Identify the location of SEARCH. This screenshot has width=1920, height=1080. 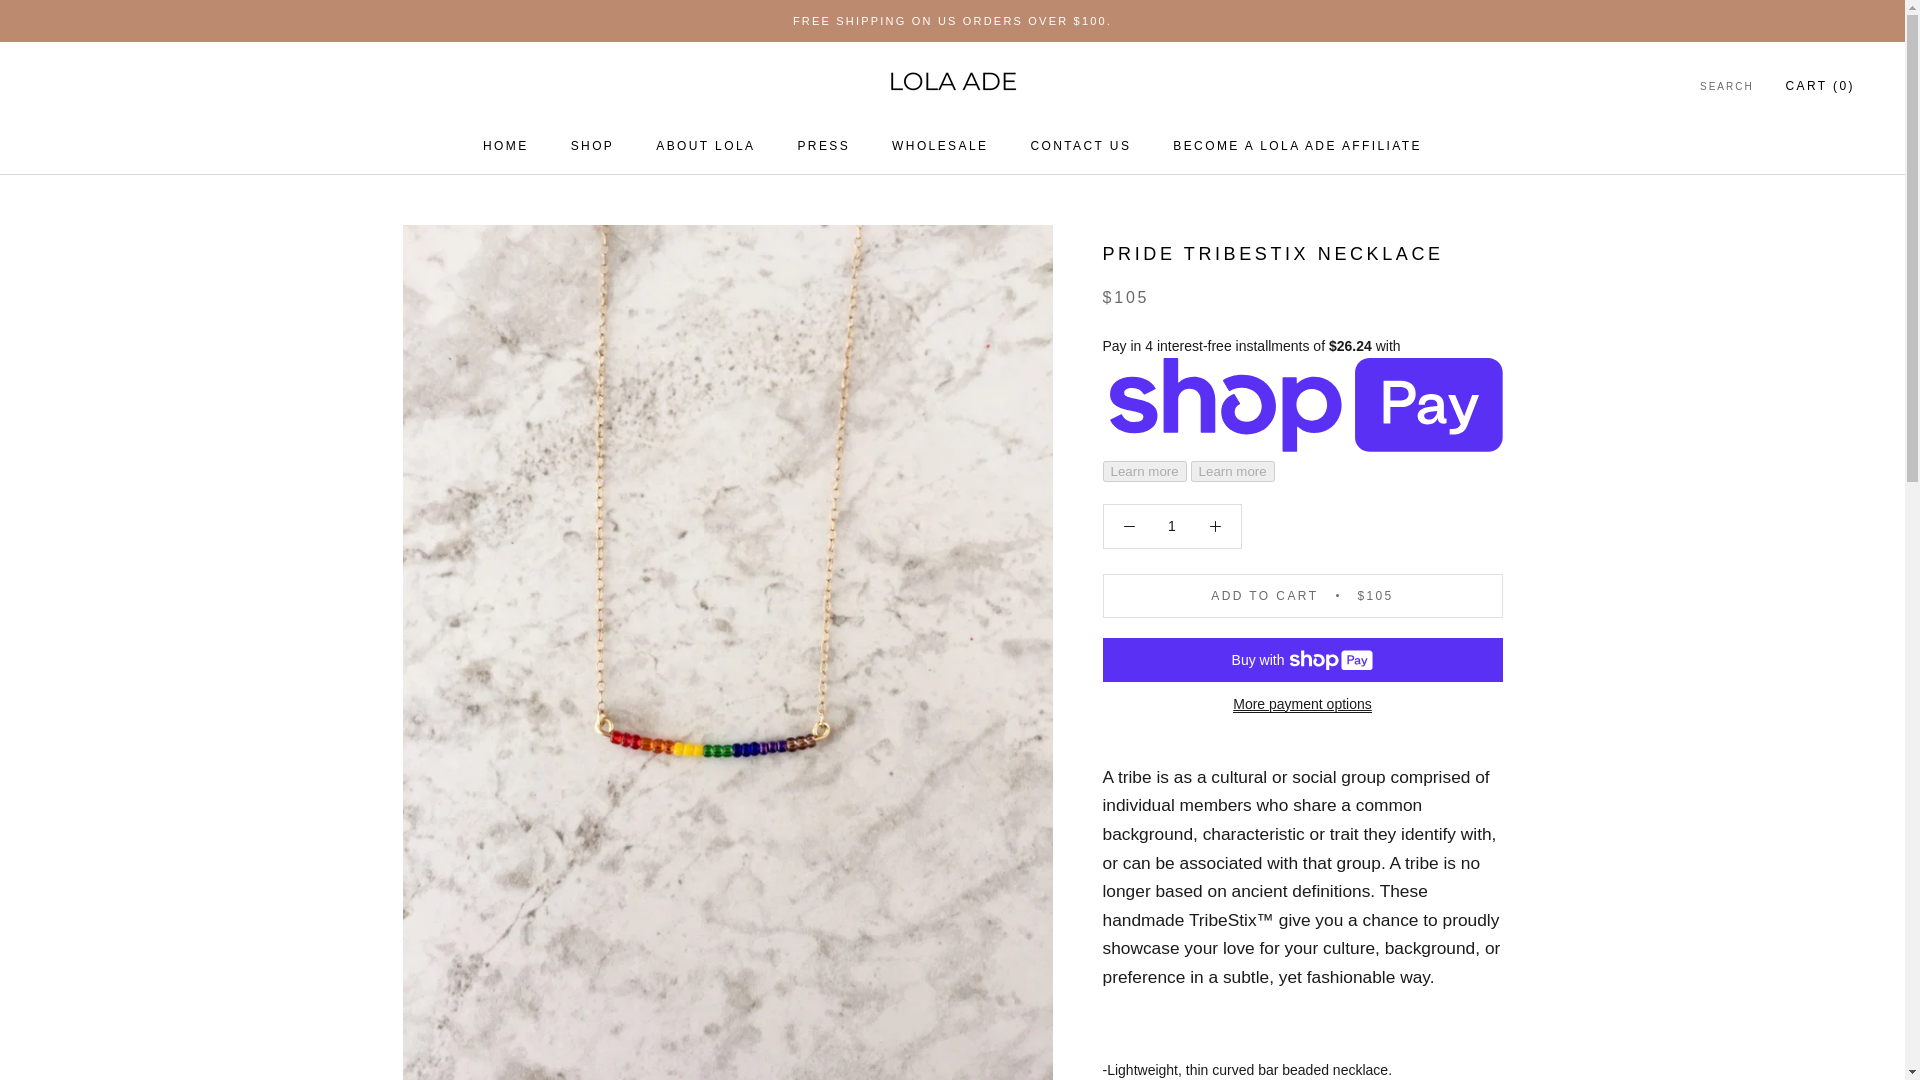
(592, 146).